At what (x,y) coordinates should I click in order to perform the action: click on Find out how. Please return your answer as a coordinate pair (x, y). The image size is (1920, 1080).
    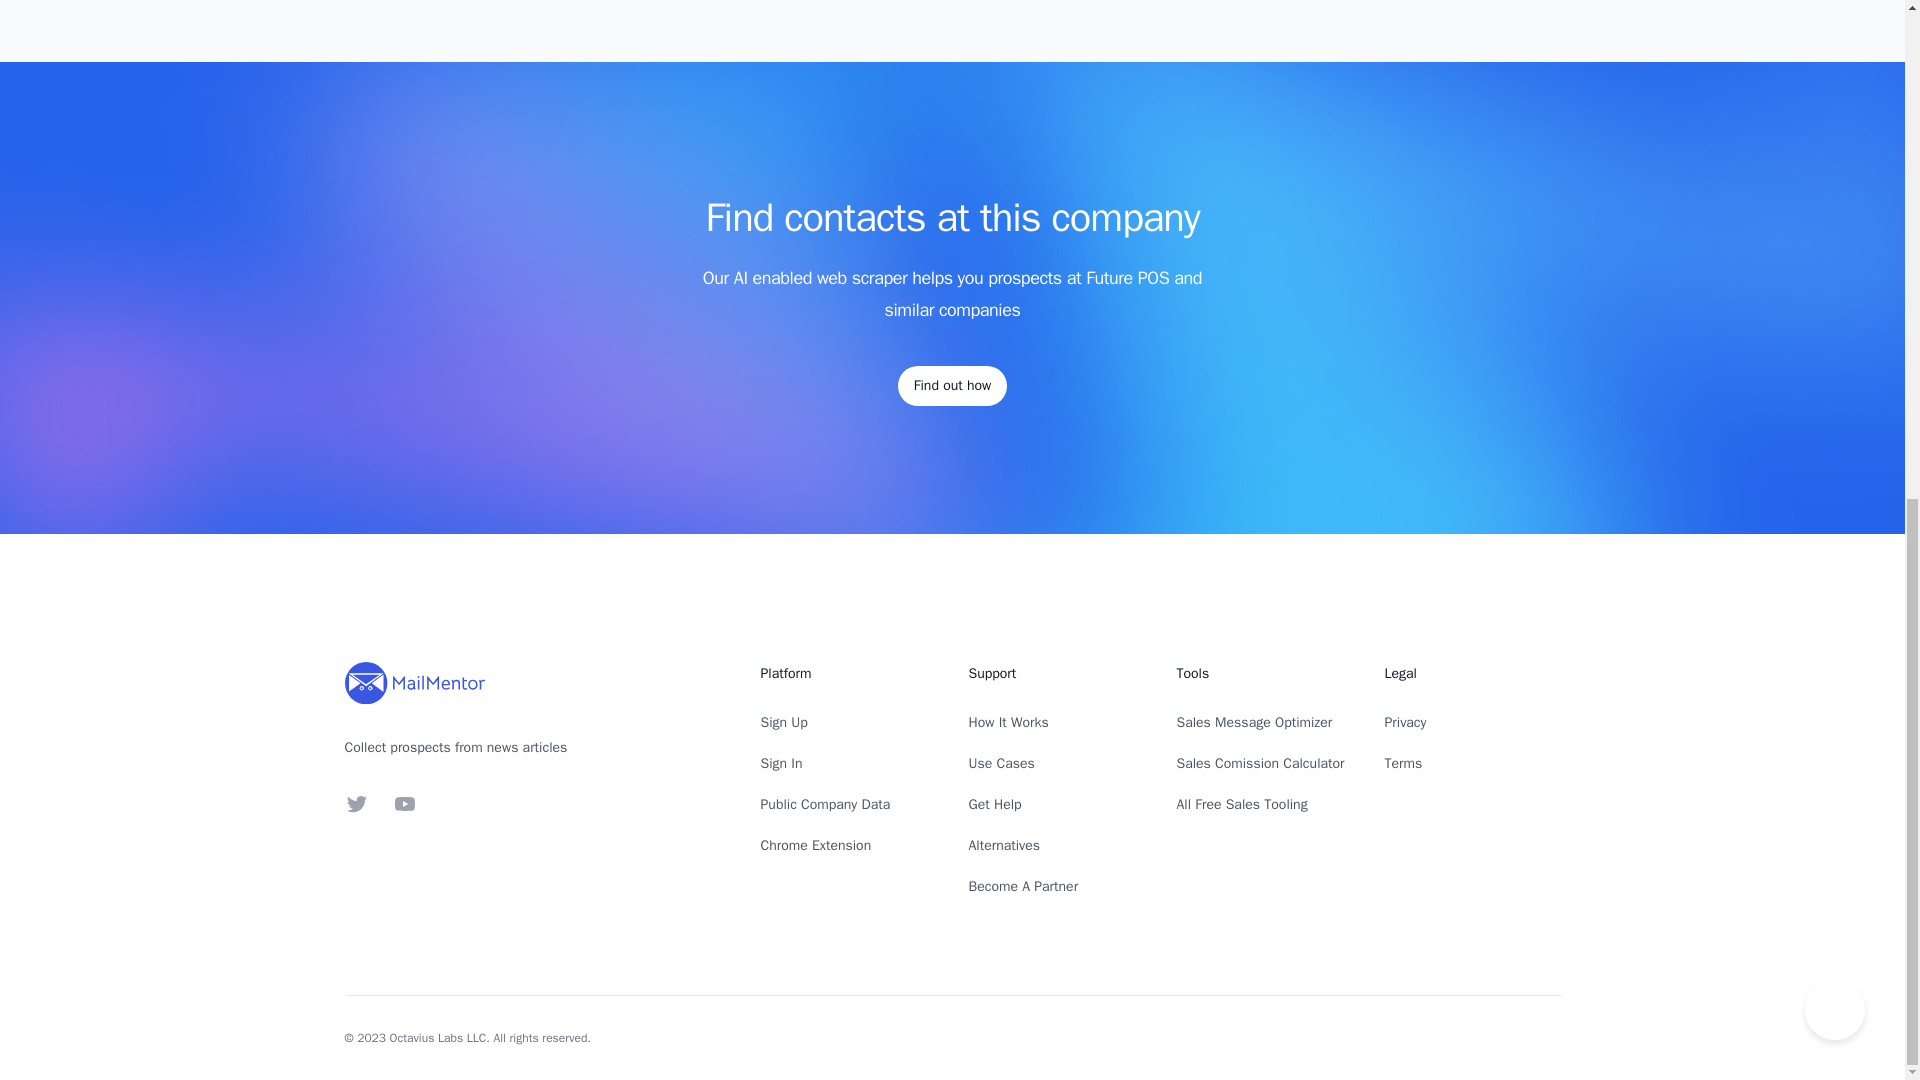
    Looking at the image, I should click on (952, 386).